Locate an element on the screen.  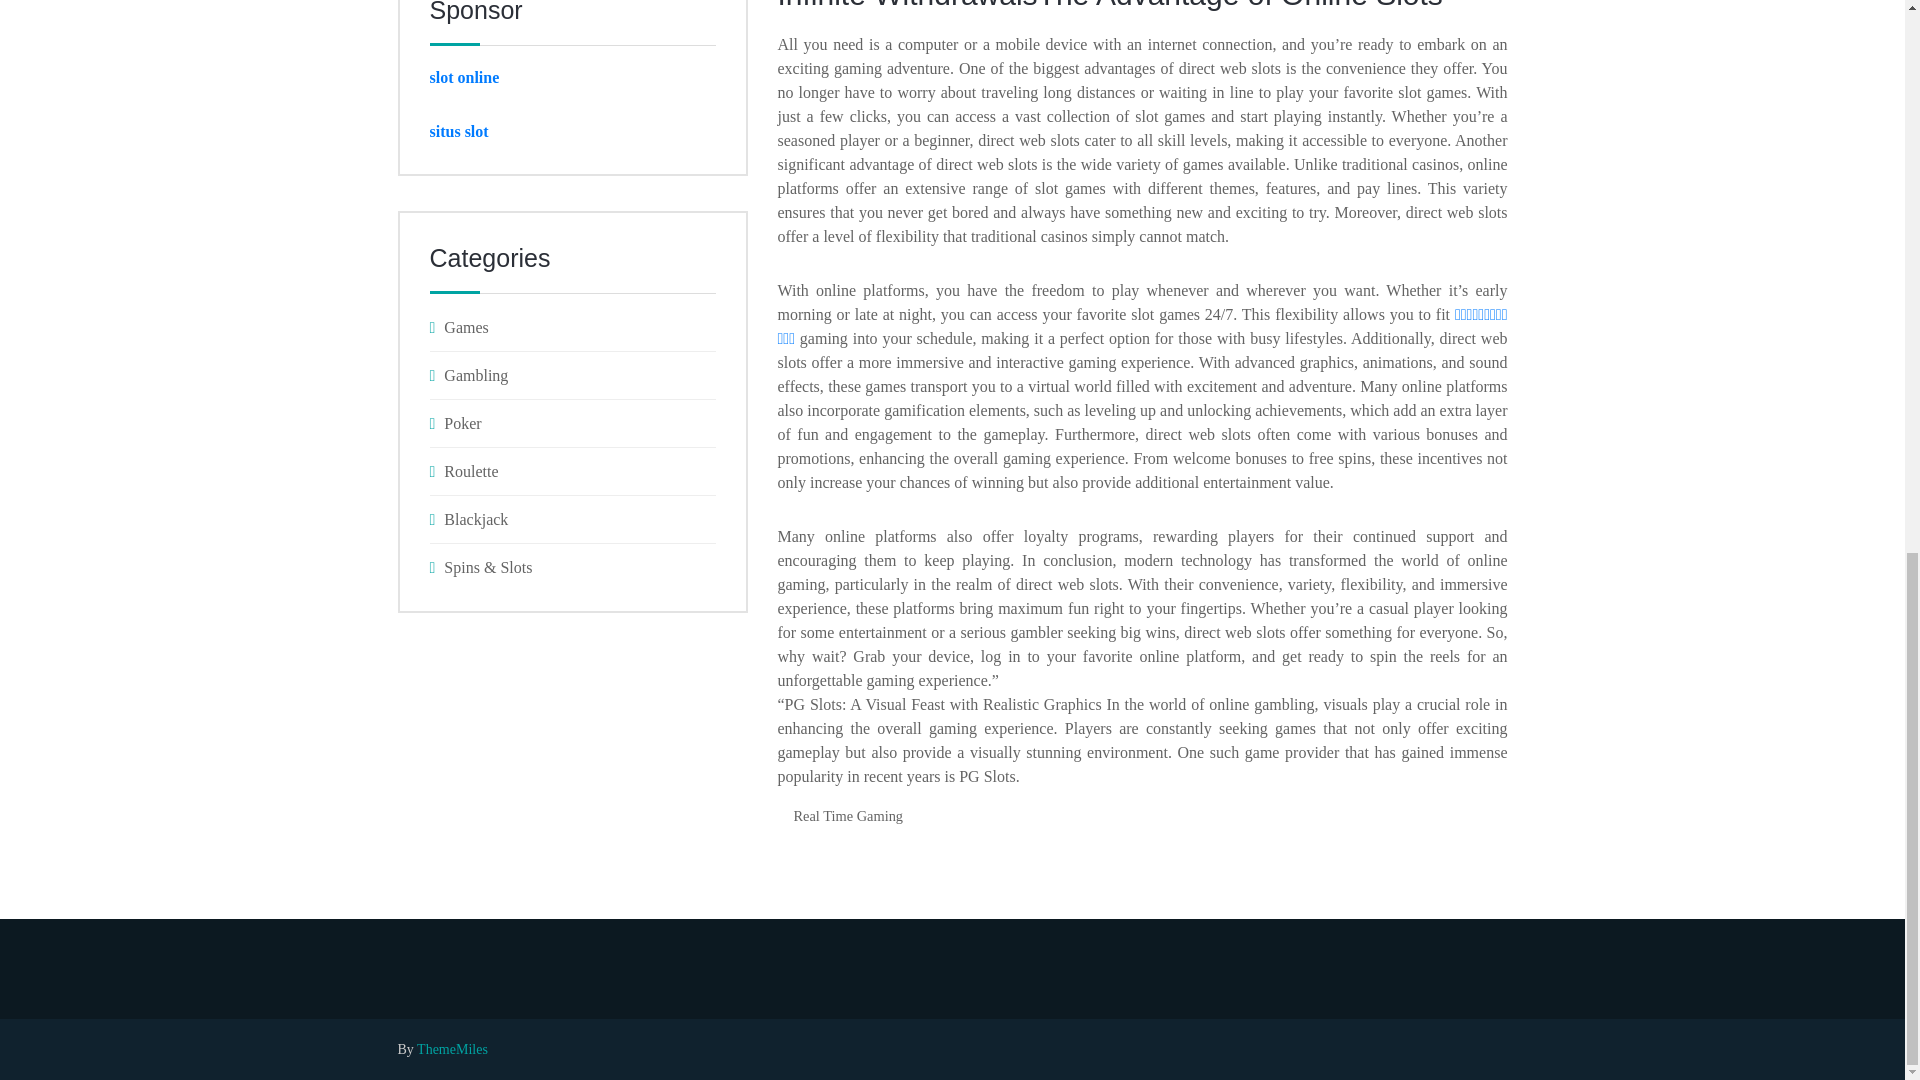
Games is located at coordinates (573, 328).